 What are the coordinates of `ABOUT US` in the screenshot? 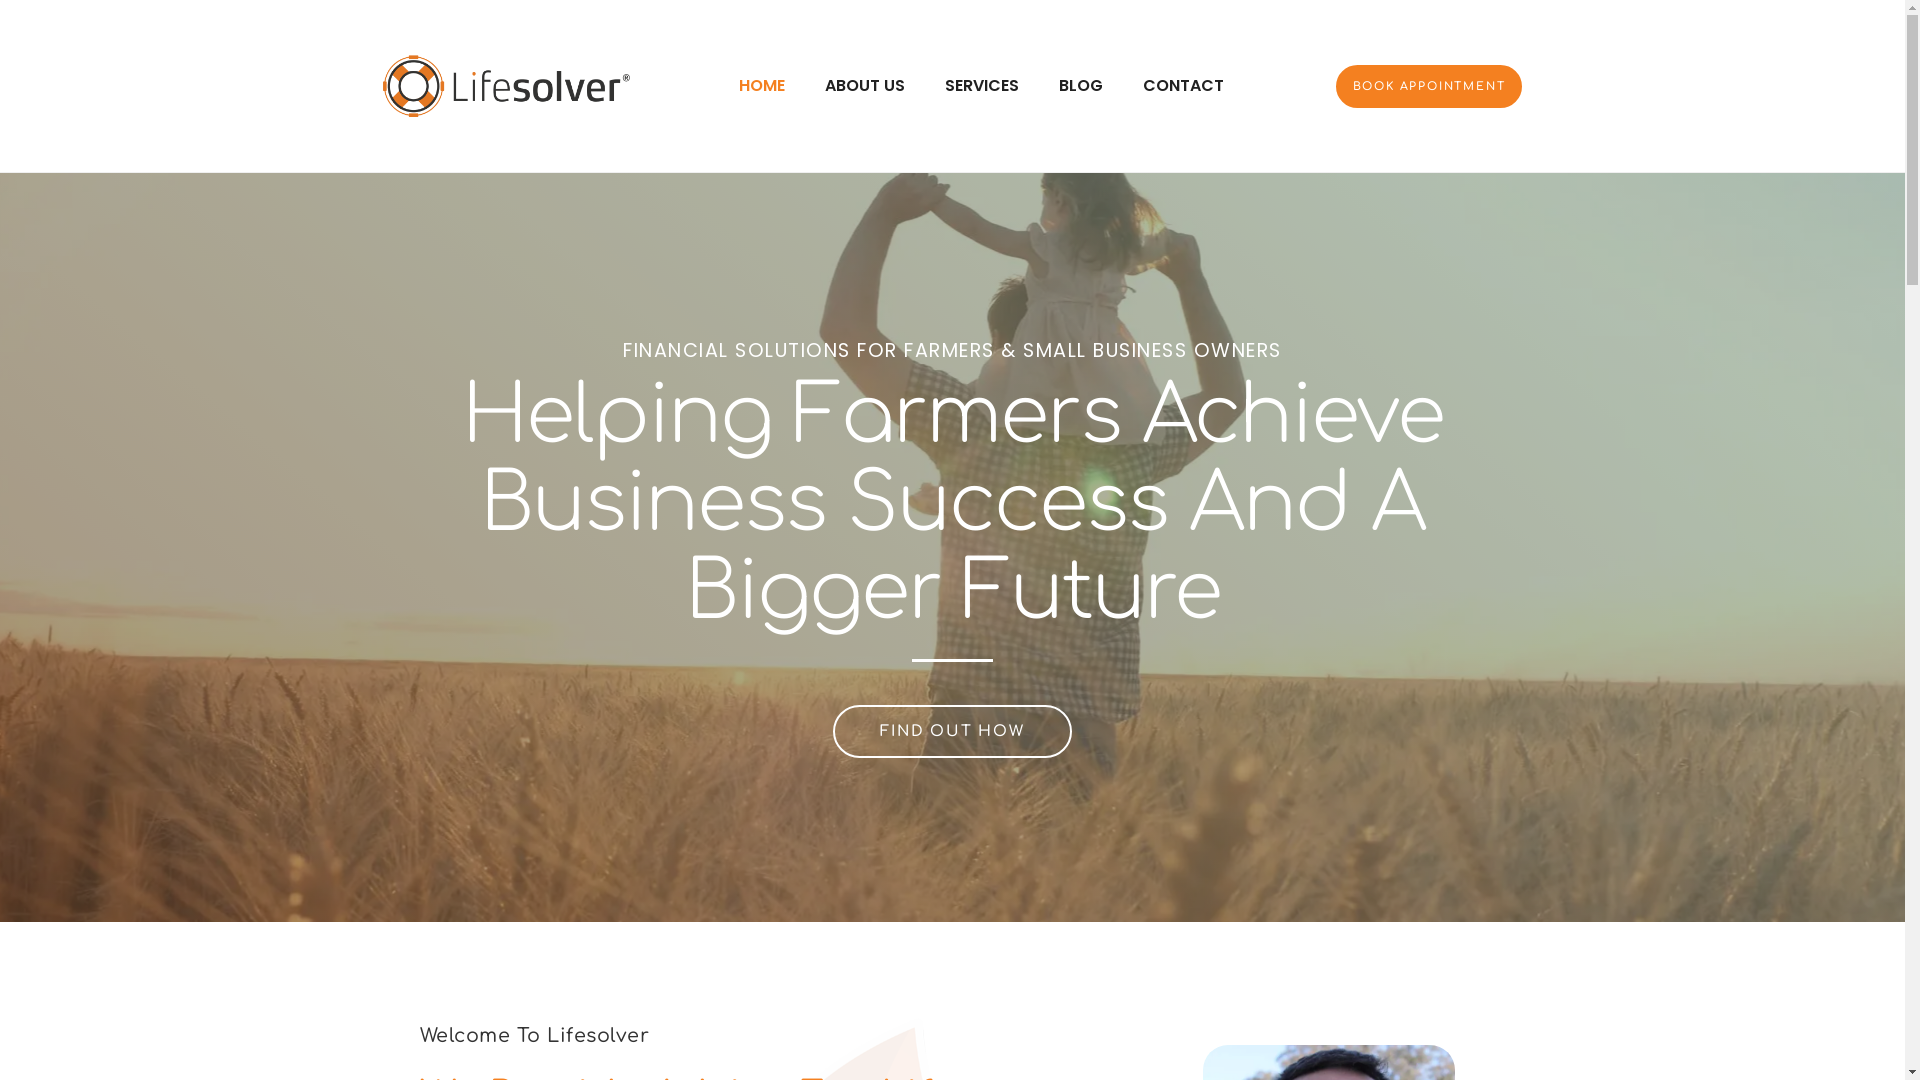 It's located at (864, 86).